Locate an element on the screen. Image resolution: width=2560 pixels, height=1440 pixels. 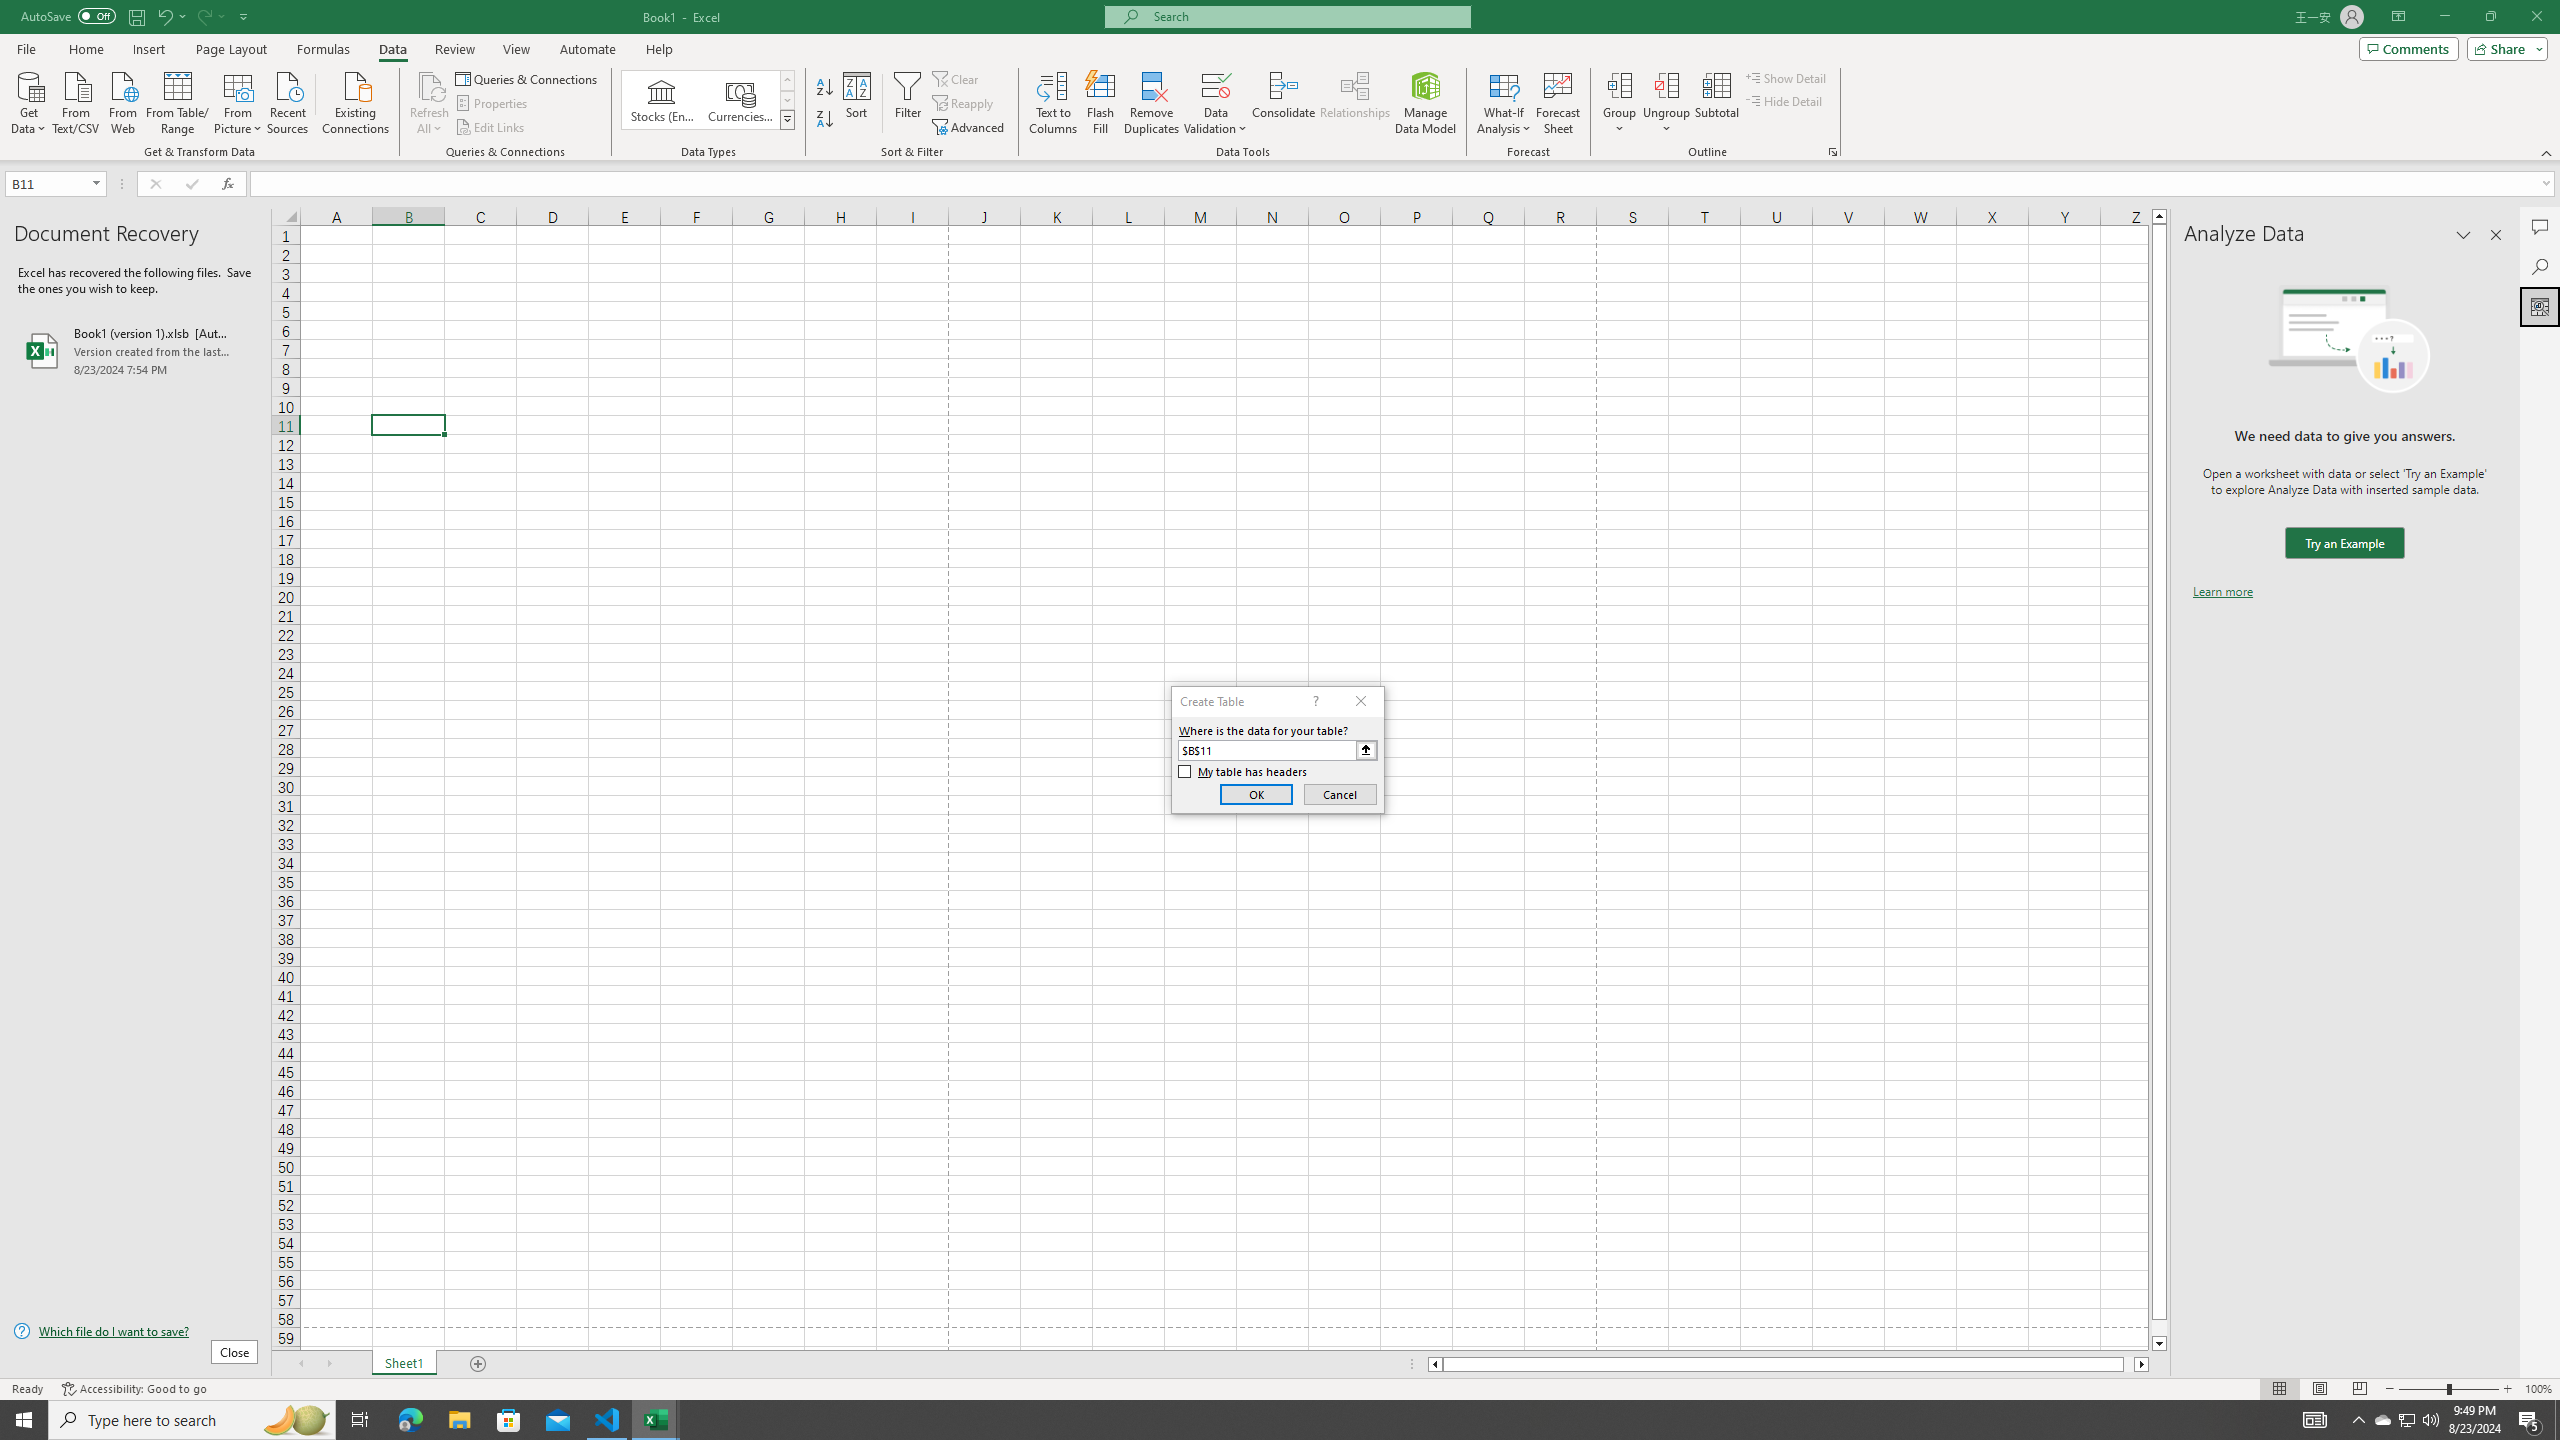
Hide Detail is located at coordinates (1784, 100).